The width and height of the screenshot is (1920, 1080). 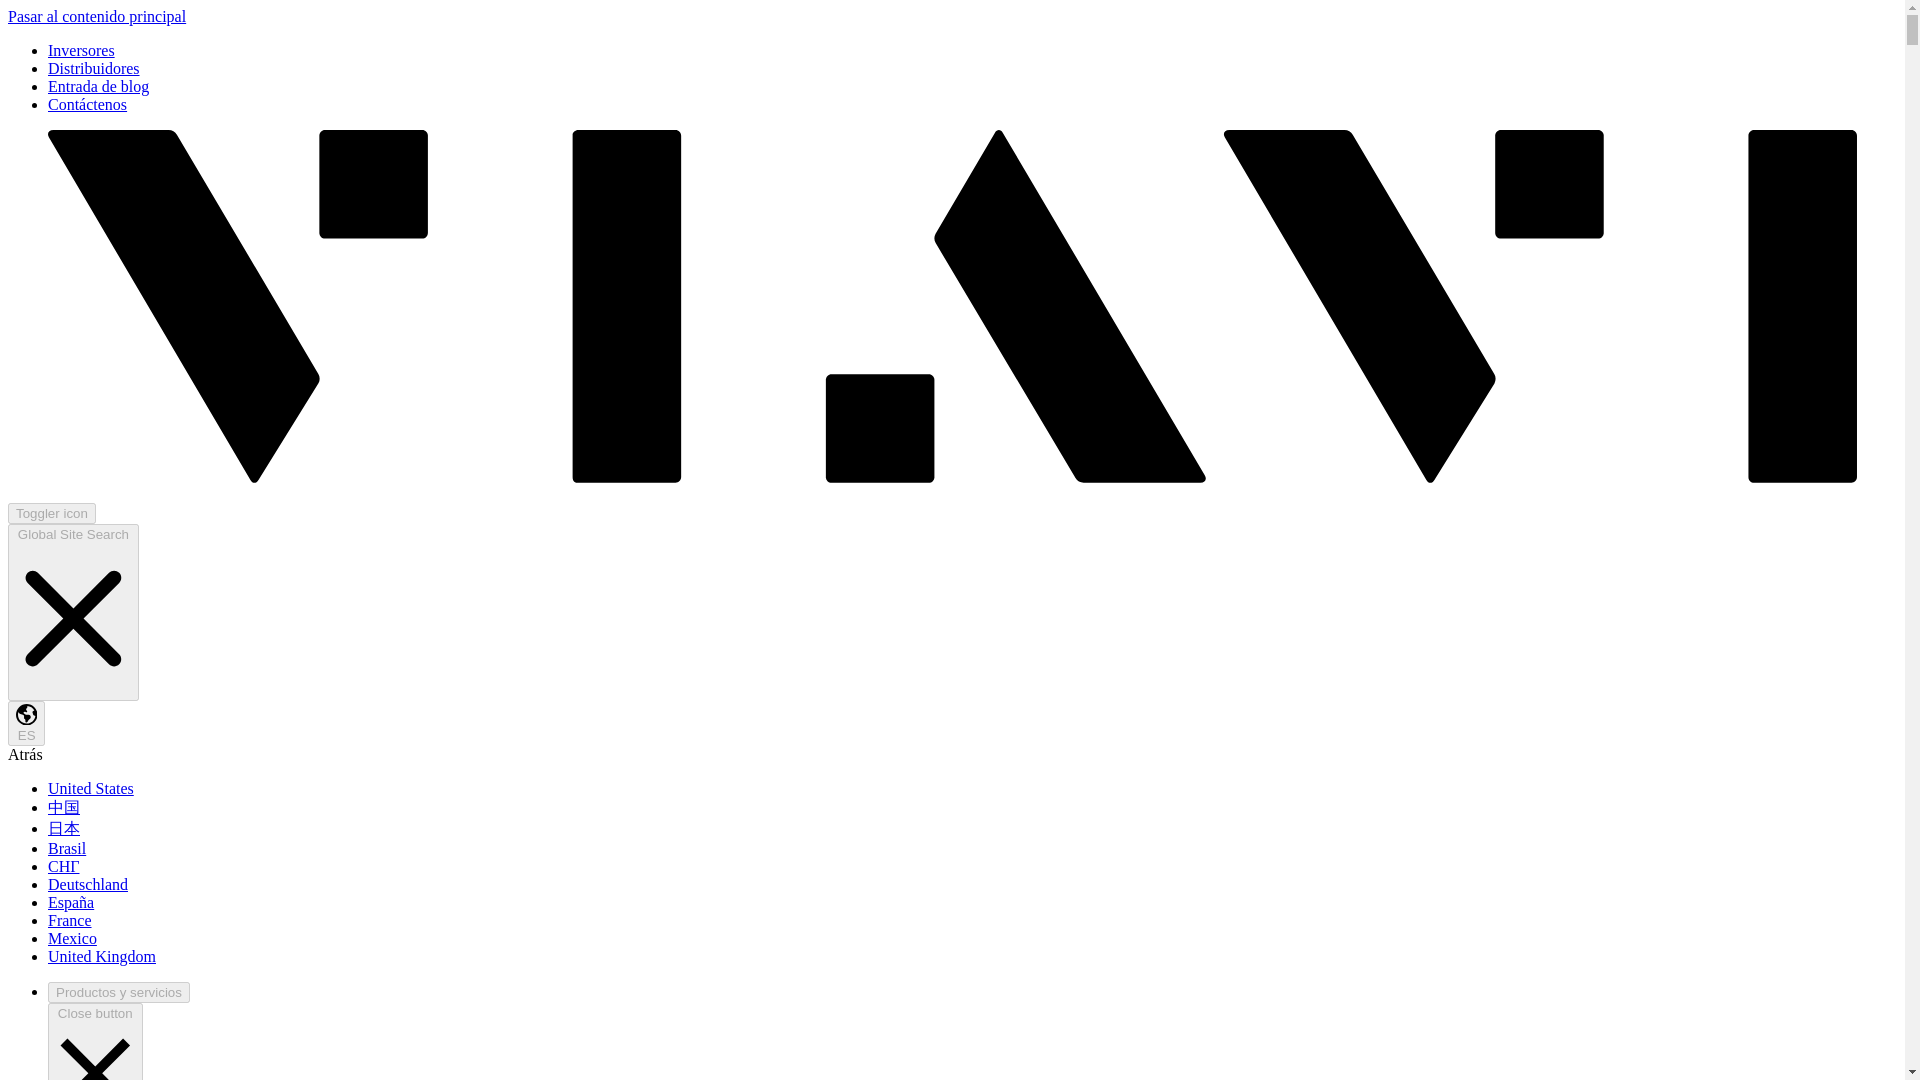 I want to click on Global Site Search, so click(x=72, y=612).